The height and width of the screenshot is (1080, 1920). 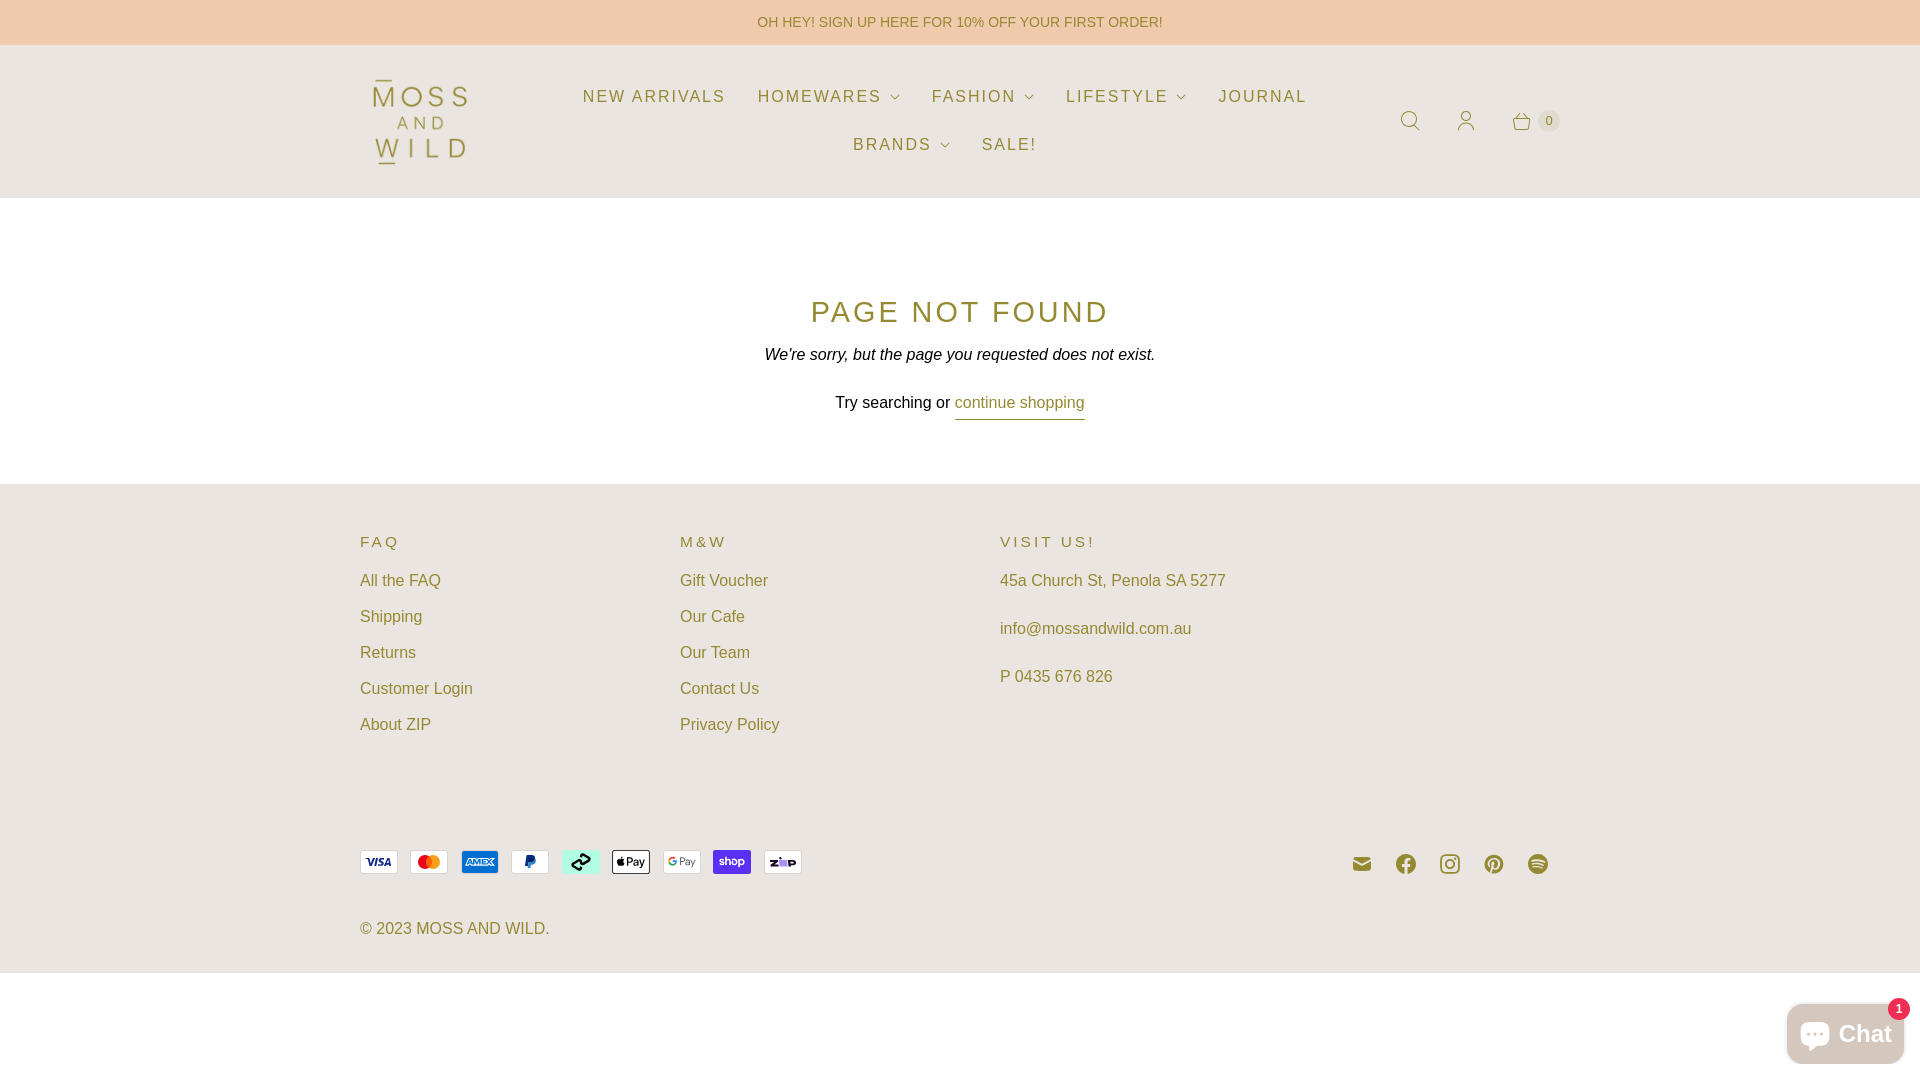 I want to click on MOSS AND WILD, so click(x=480, y=928).